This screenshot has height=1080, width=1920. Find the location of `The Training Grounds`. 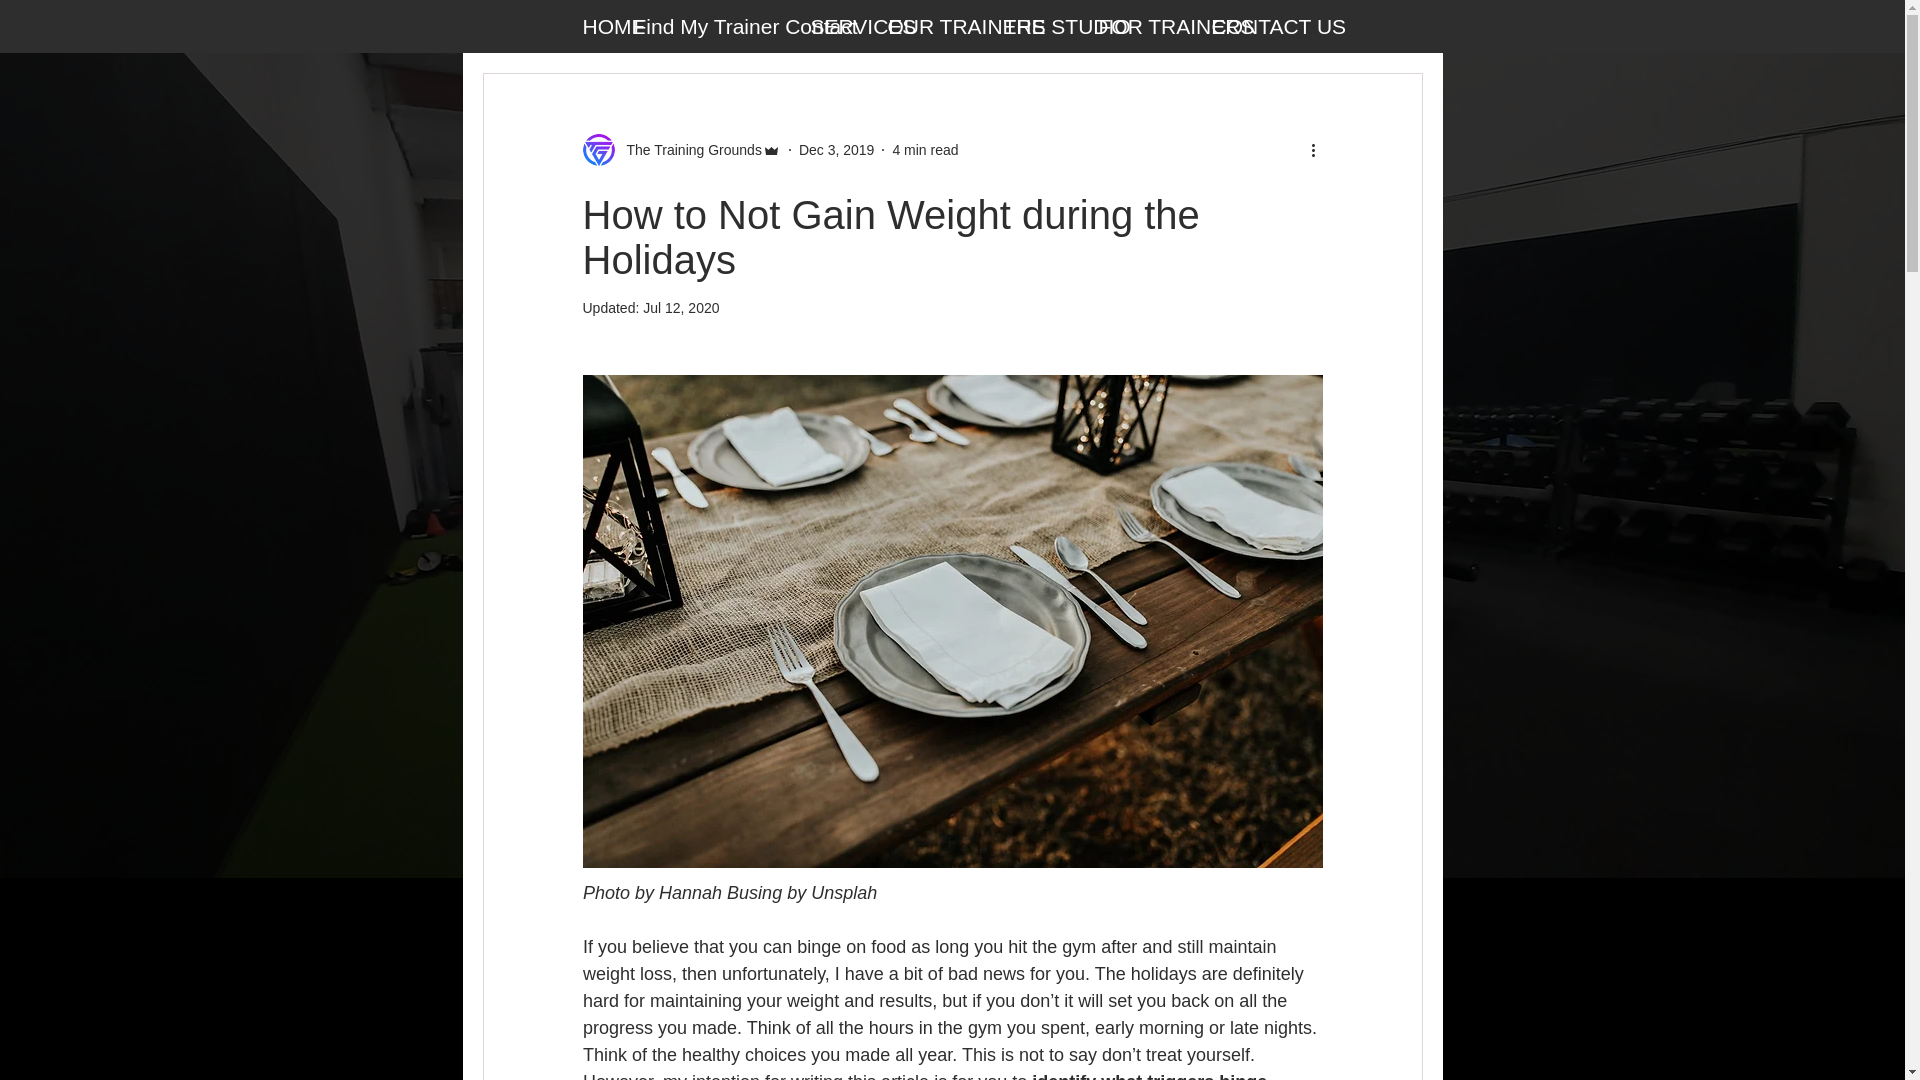

The Training Grounds is located at coordinates (680, 150).